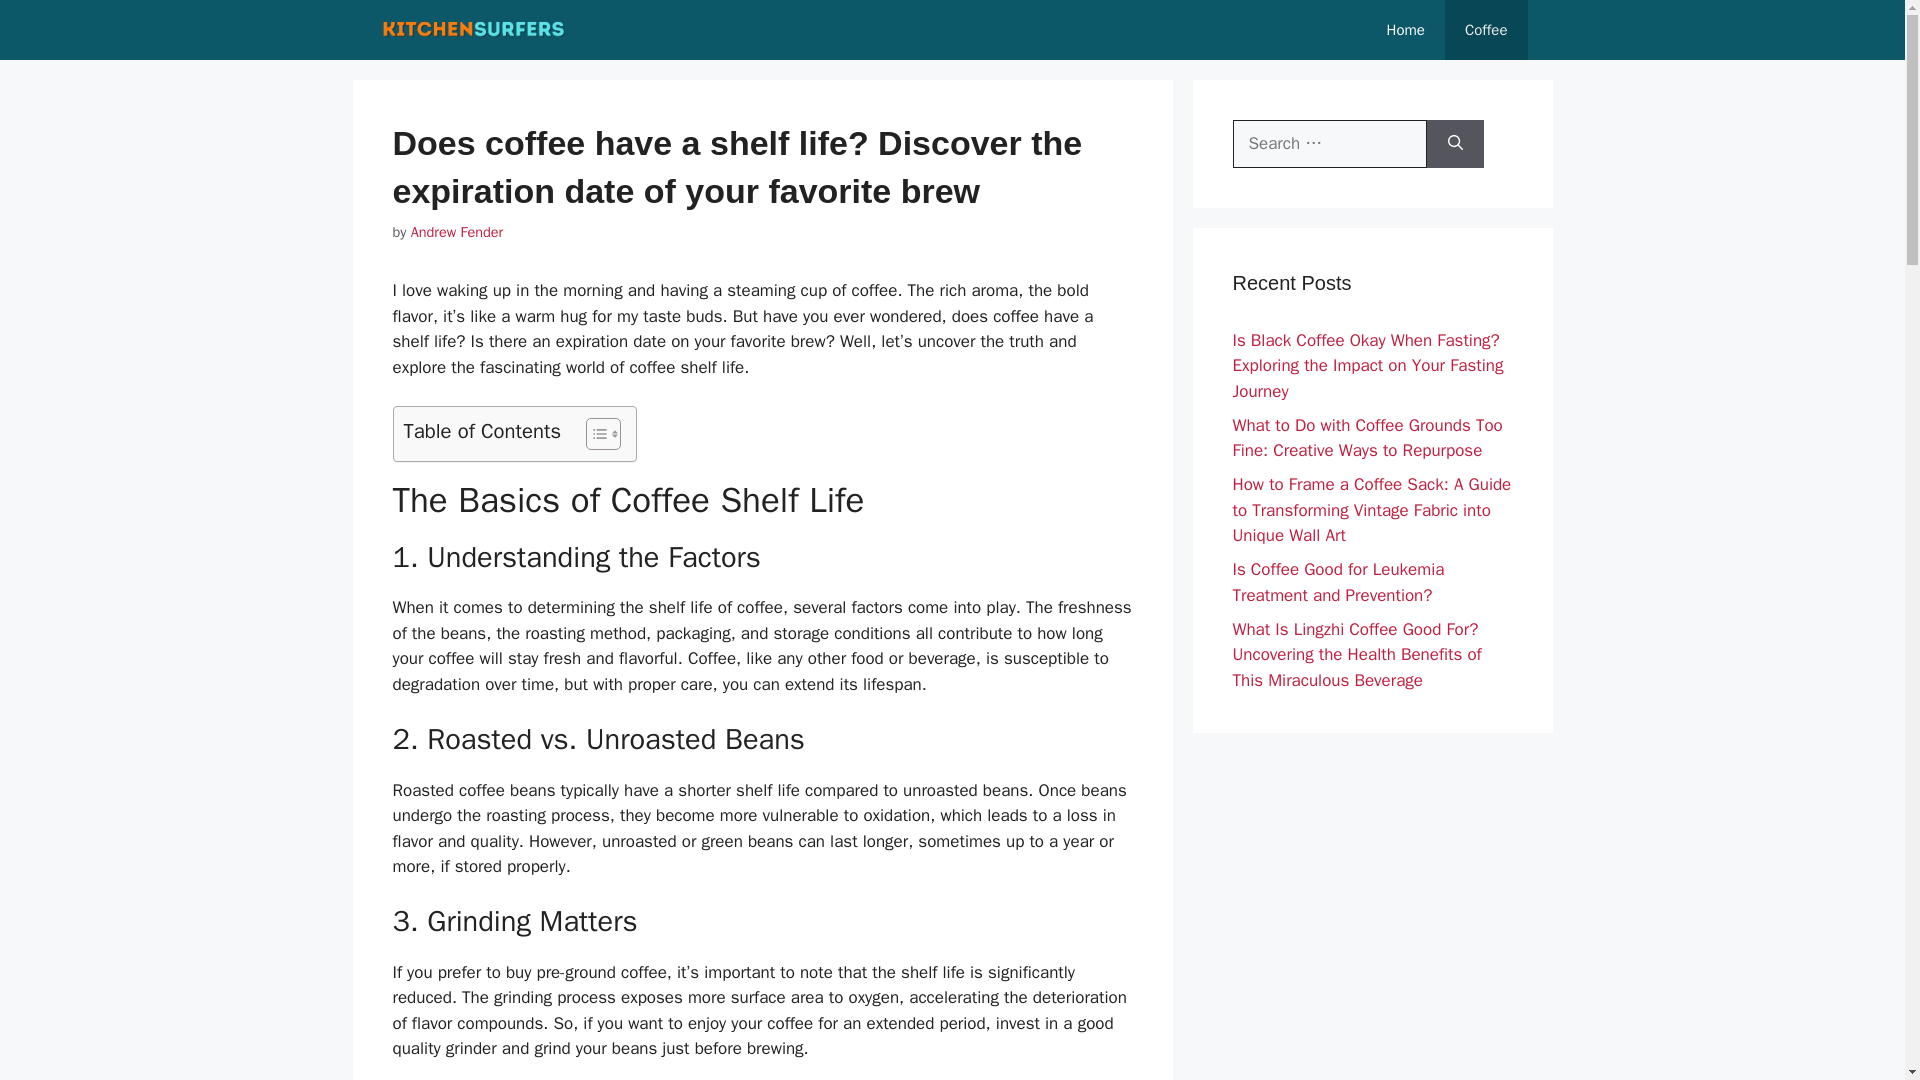  Describe the element at coordinates (456, 231) in the screenshot. I see `Andrew Fender` at that location.